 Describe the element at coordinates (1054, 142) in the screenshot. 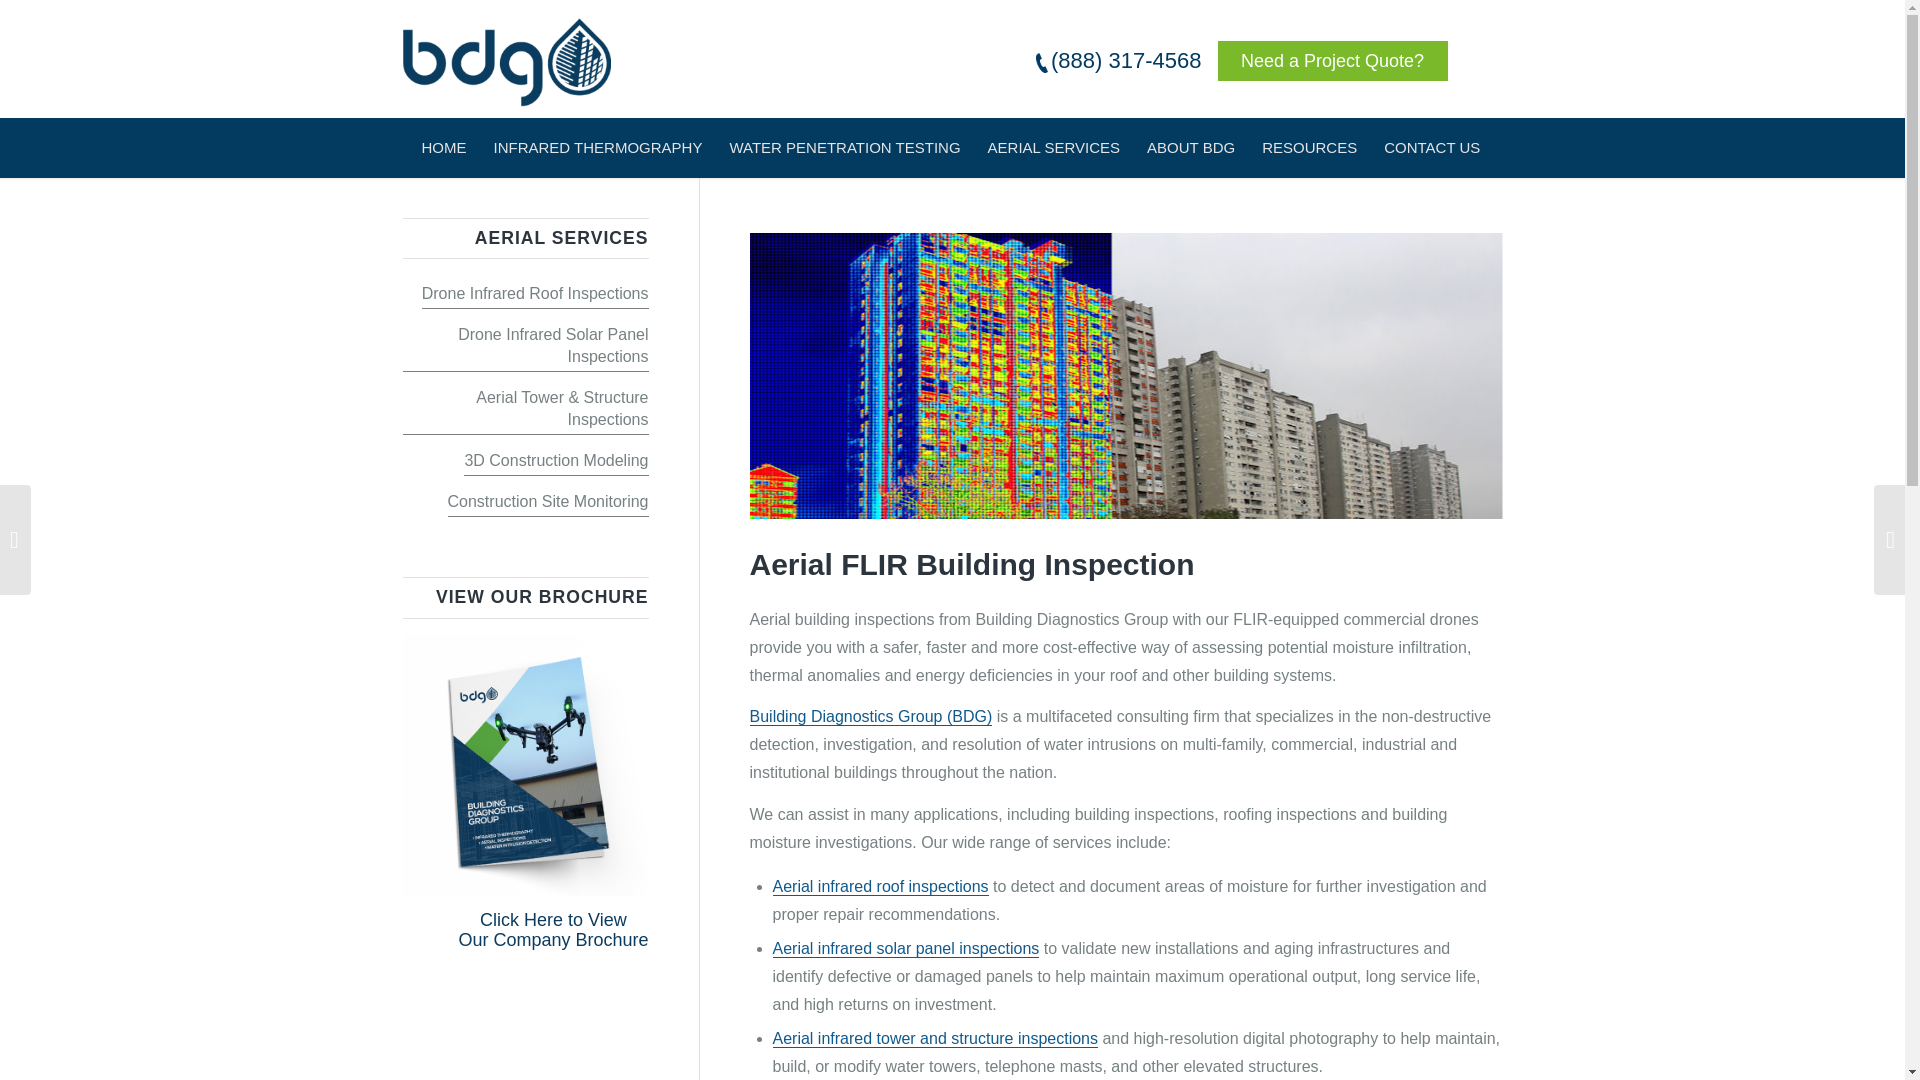

I see `AERIAL SERVICES` at that location.